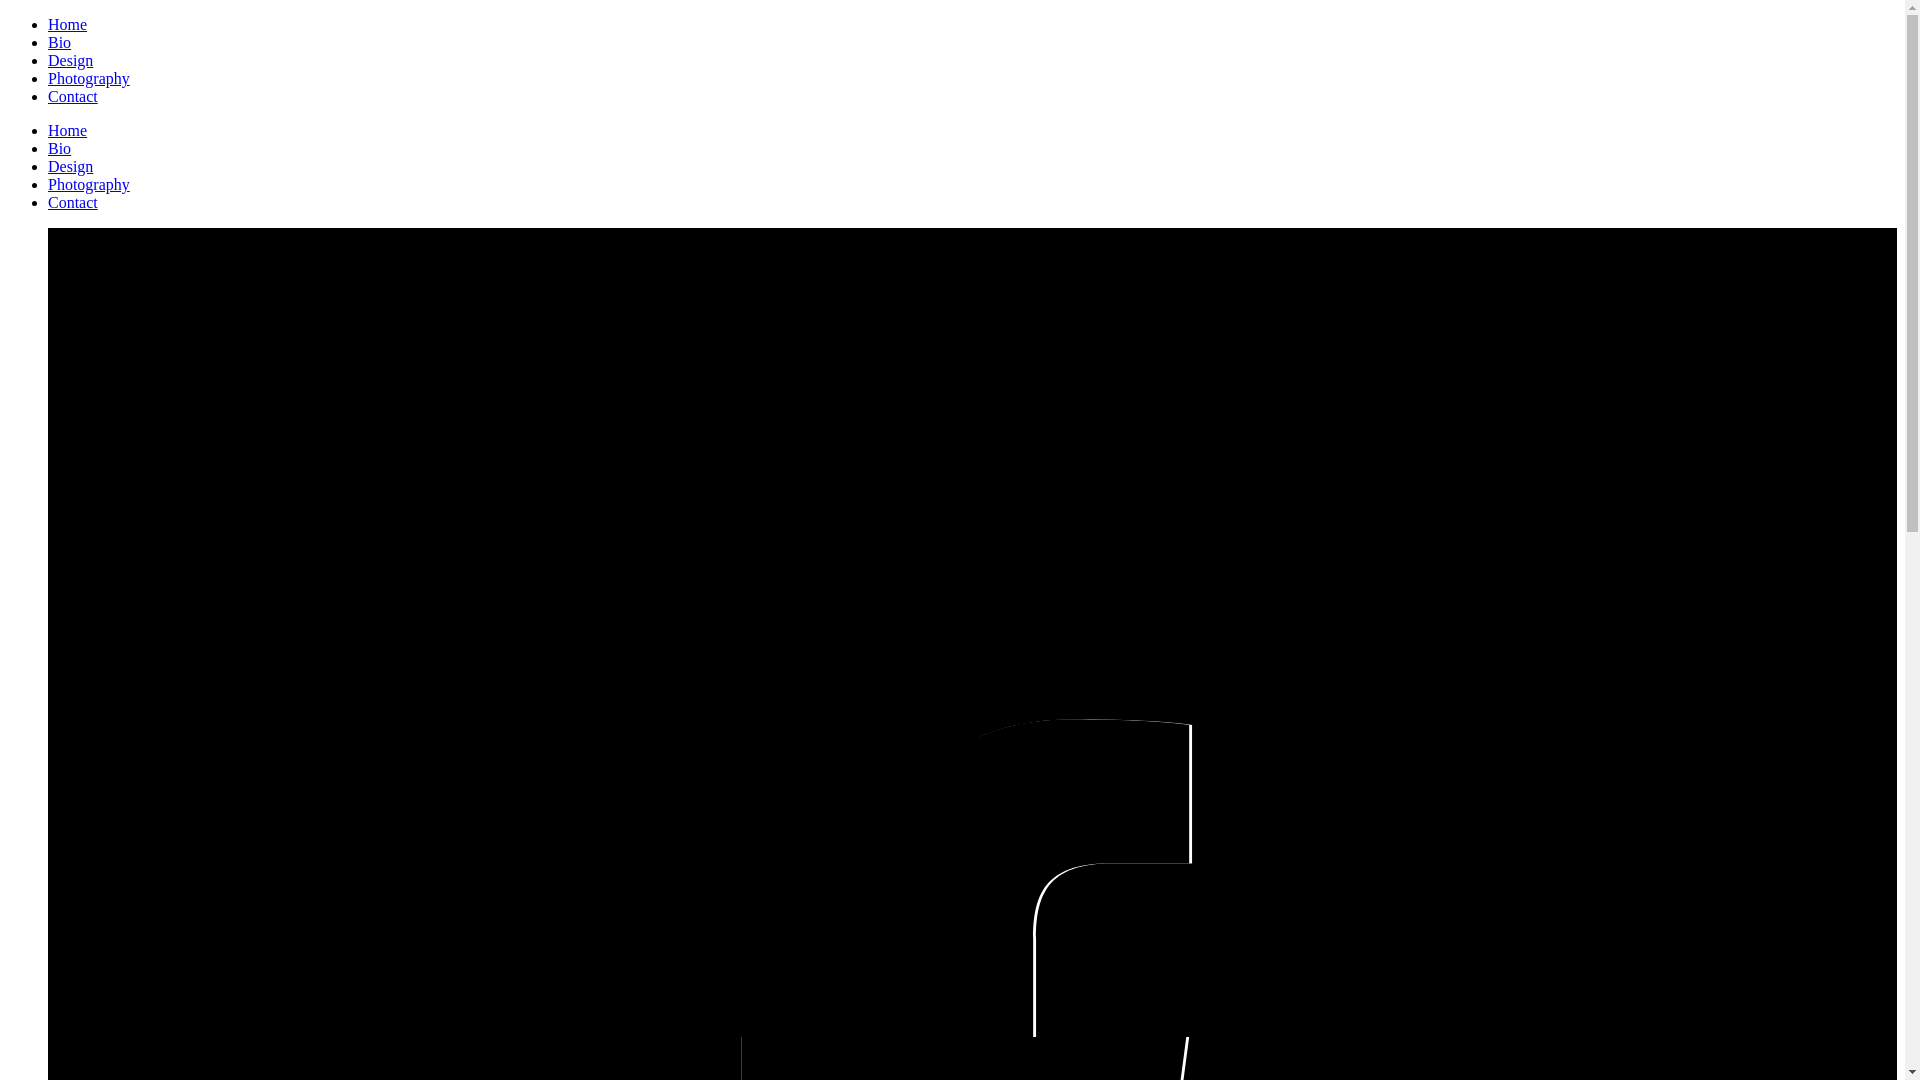 This screenshot has width=1920, height=1080. Describe the element at coordinates (68, 130) in the screenshot. I see `Home` at that location.